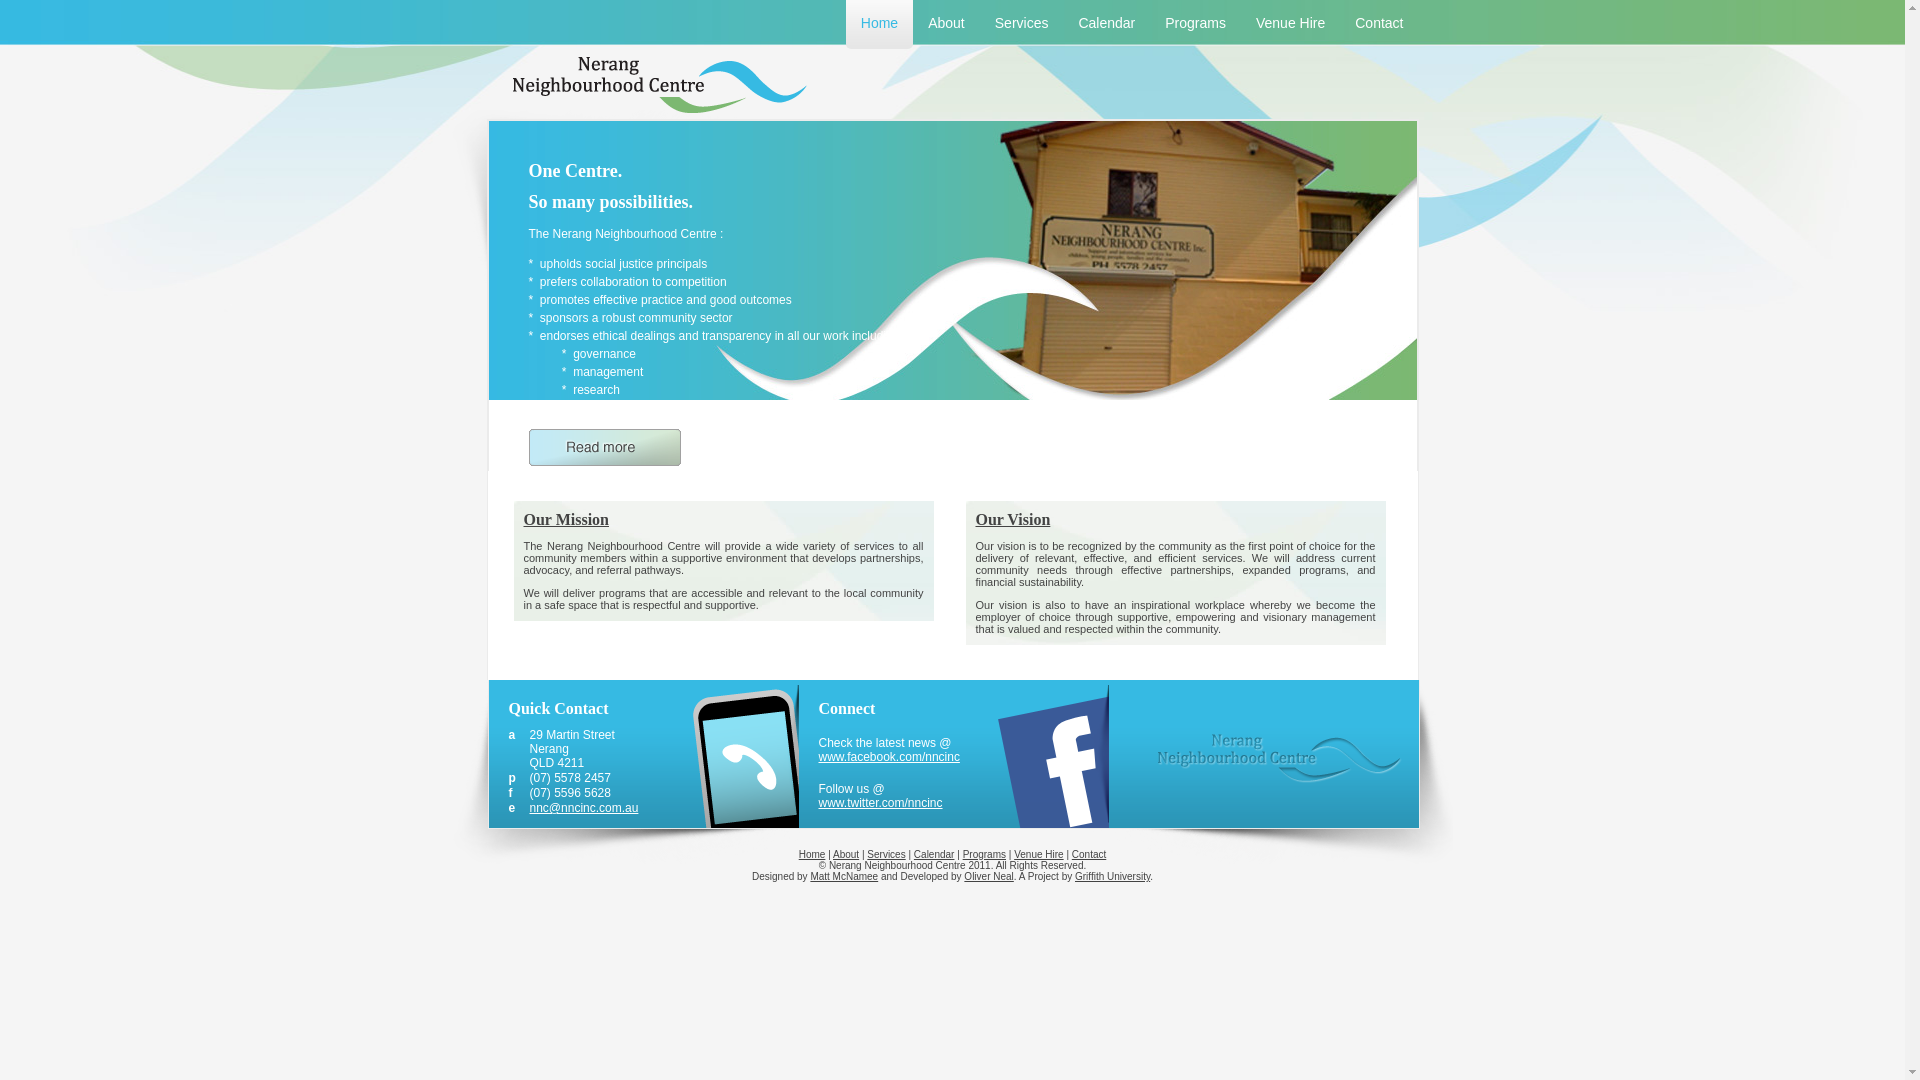 The height and width of the screenshot is (1080, 1920). I want to click on Programs, so click(1196, 24).